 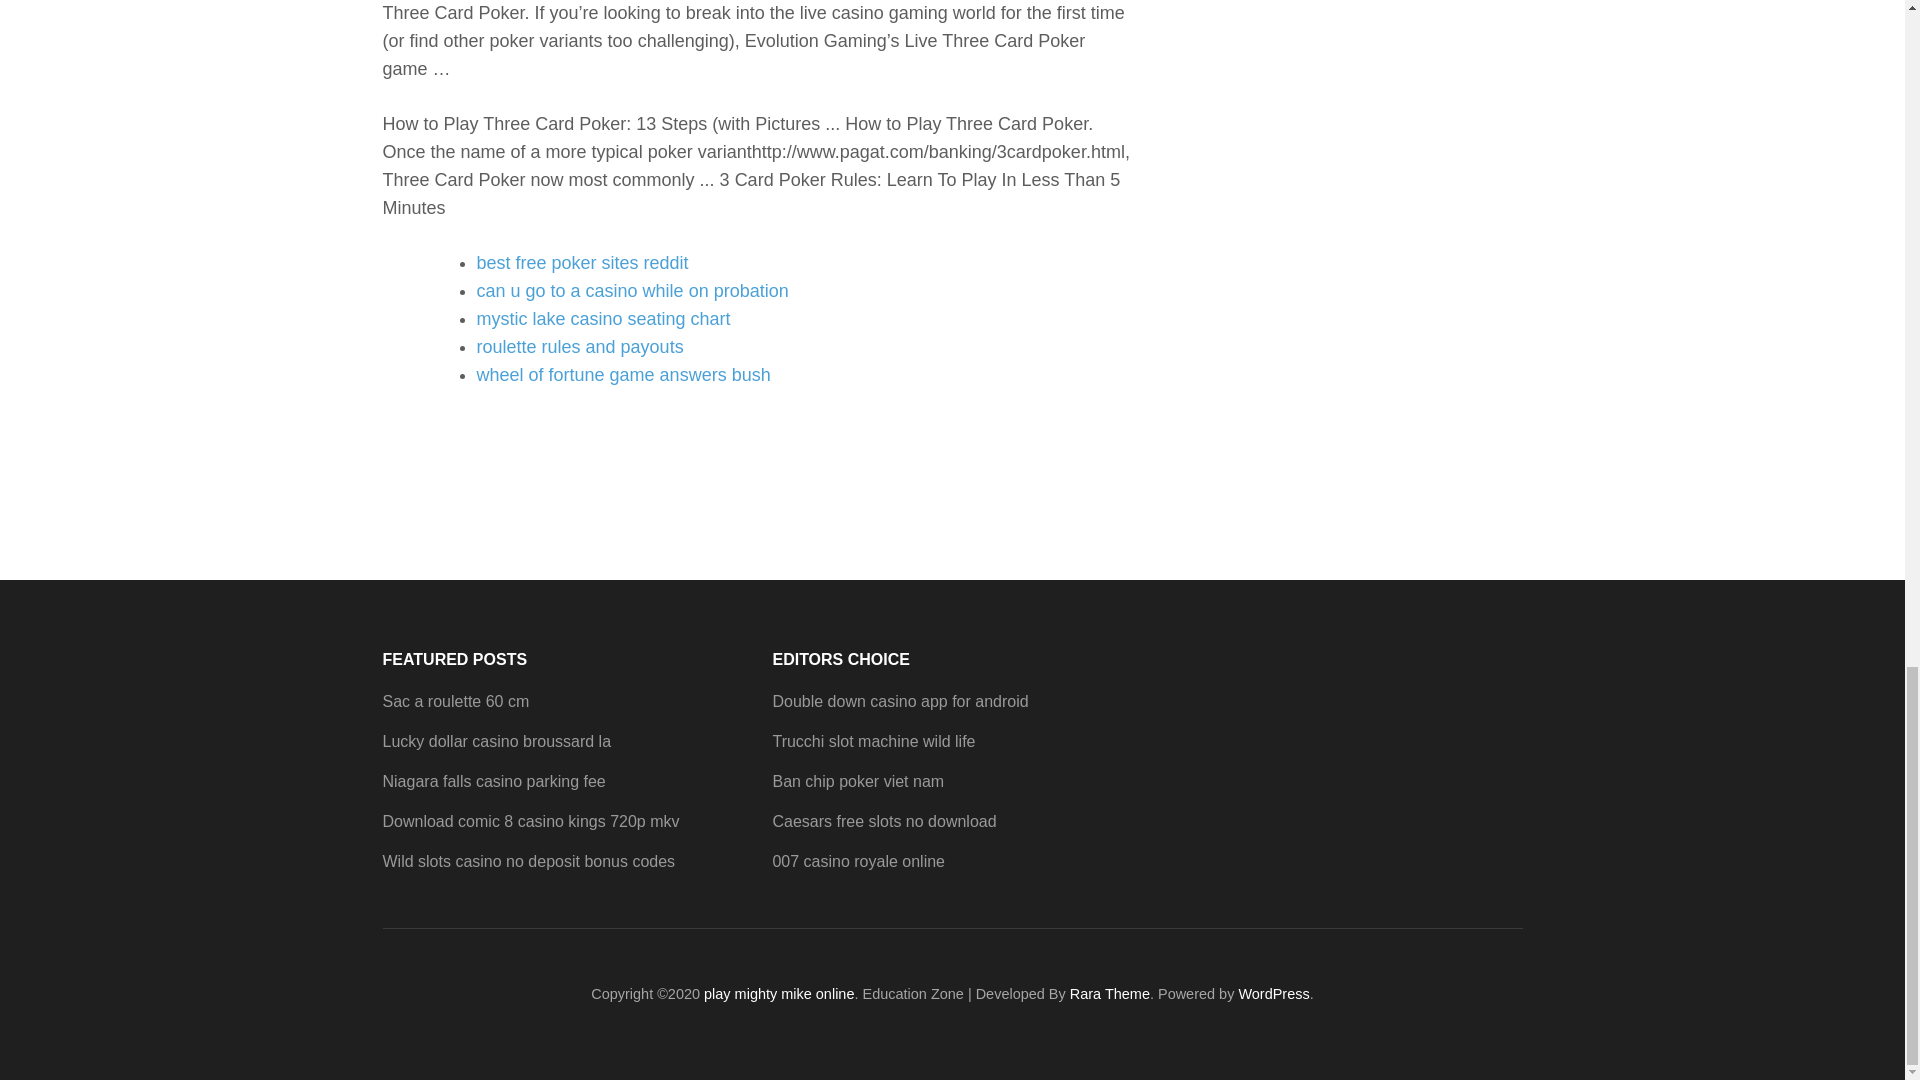 What do you see at coordinates (858, 862) in the screenshot?
I see `007 casino royale online` at bounding box center [858, 862].